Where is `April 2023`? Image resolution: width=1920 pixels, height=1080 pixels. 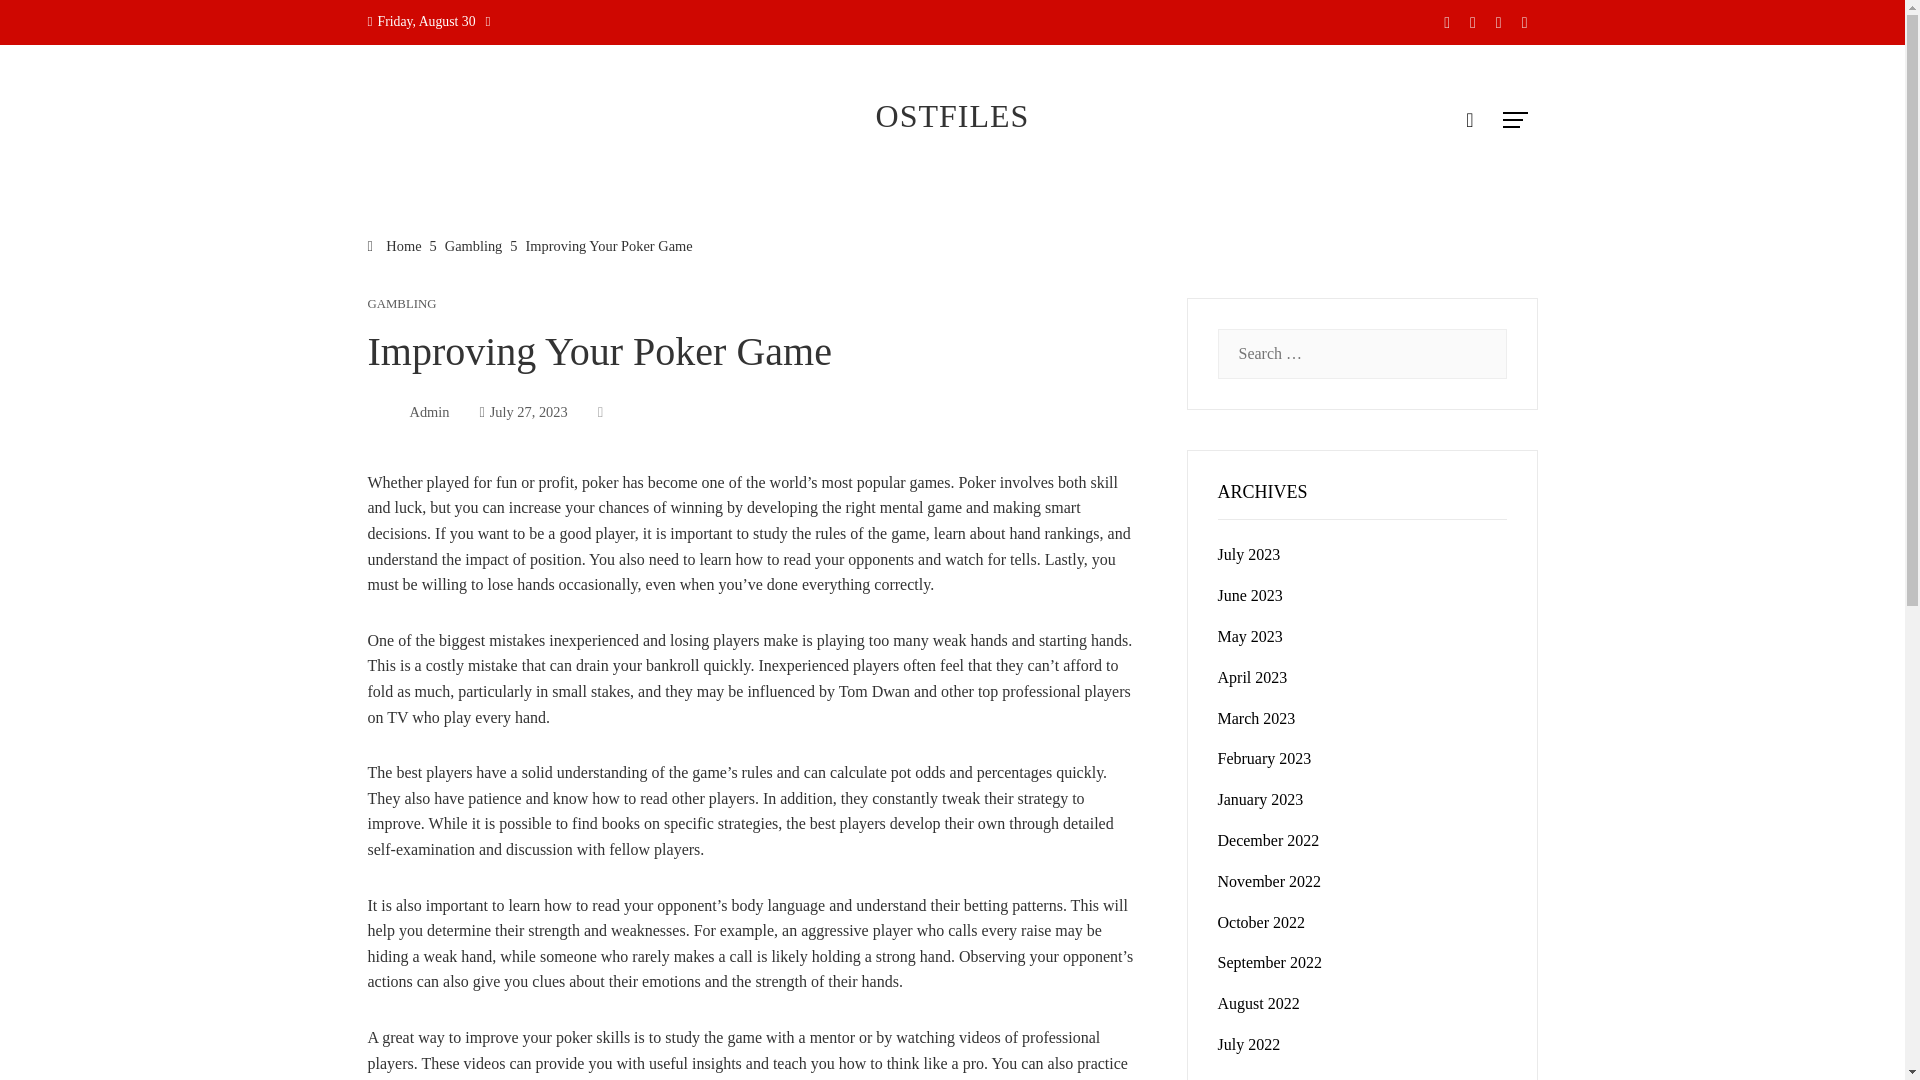 April 2023 is located at coordinates (1252, 676).